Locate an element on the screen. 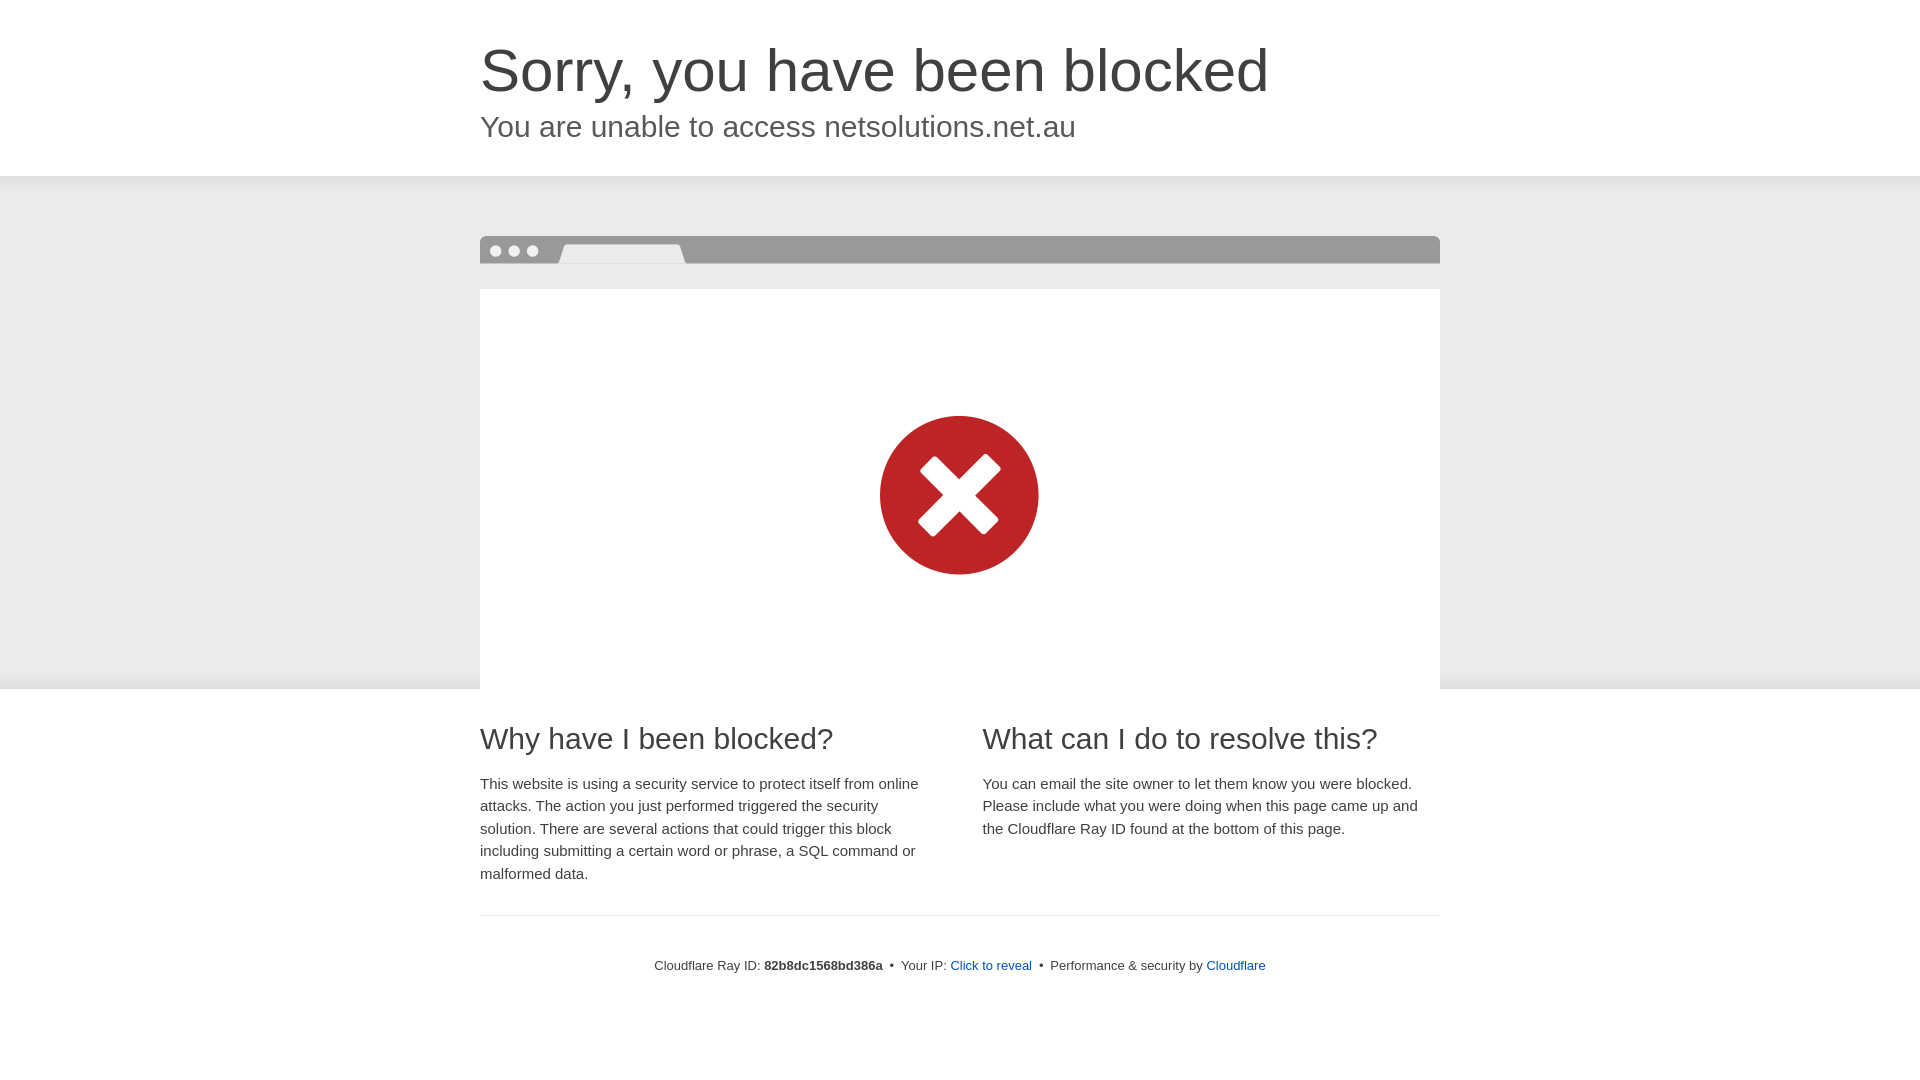  Cloudflare is located at coordinates (1236, 966).